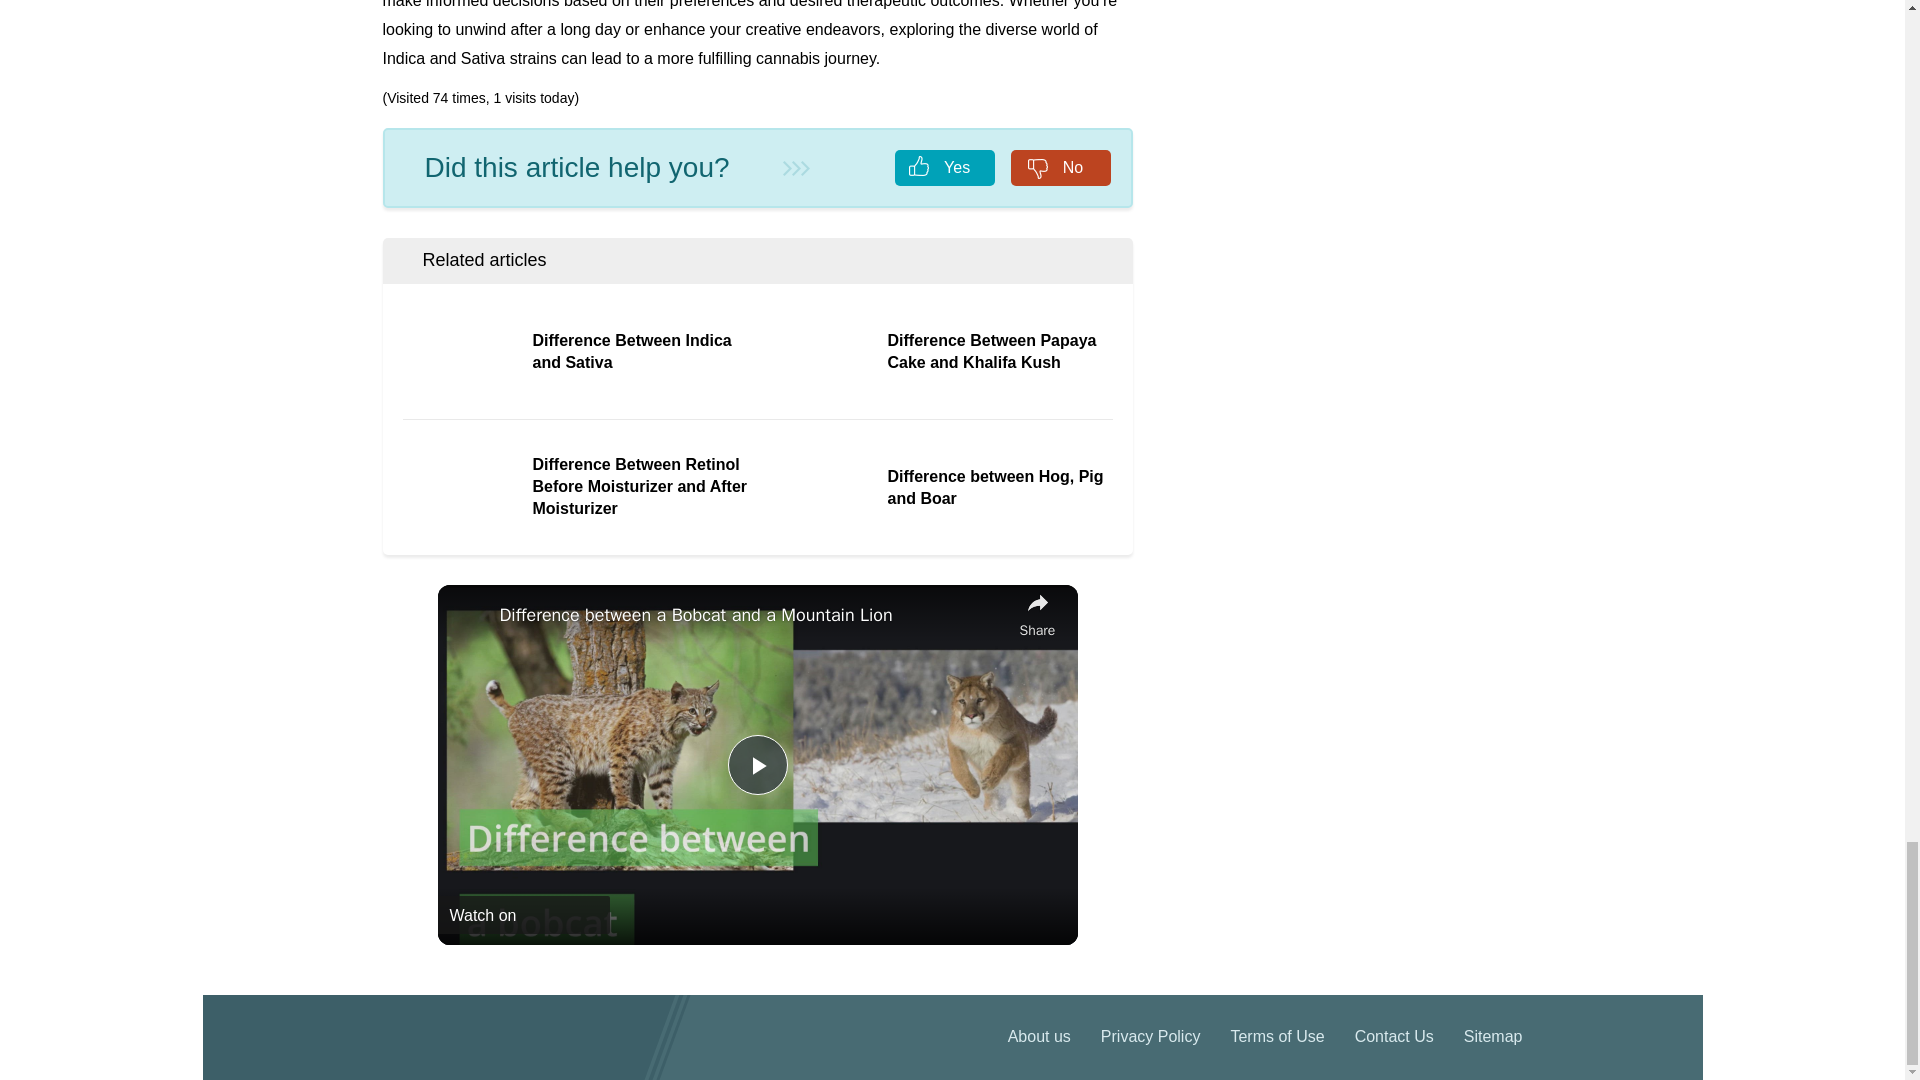 The height and width of the screenshot is (1080, 1920). Describe the element at coordinates (757, 764) in the screenshot. I see `Play Video` at that location.